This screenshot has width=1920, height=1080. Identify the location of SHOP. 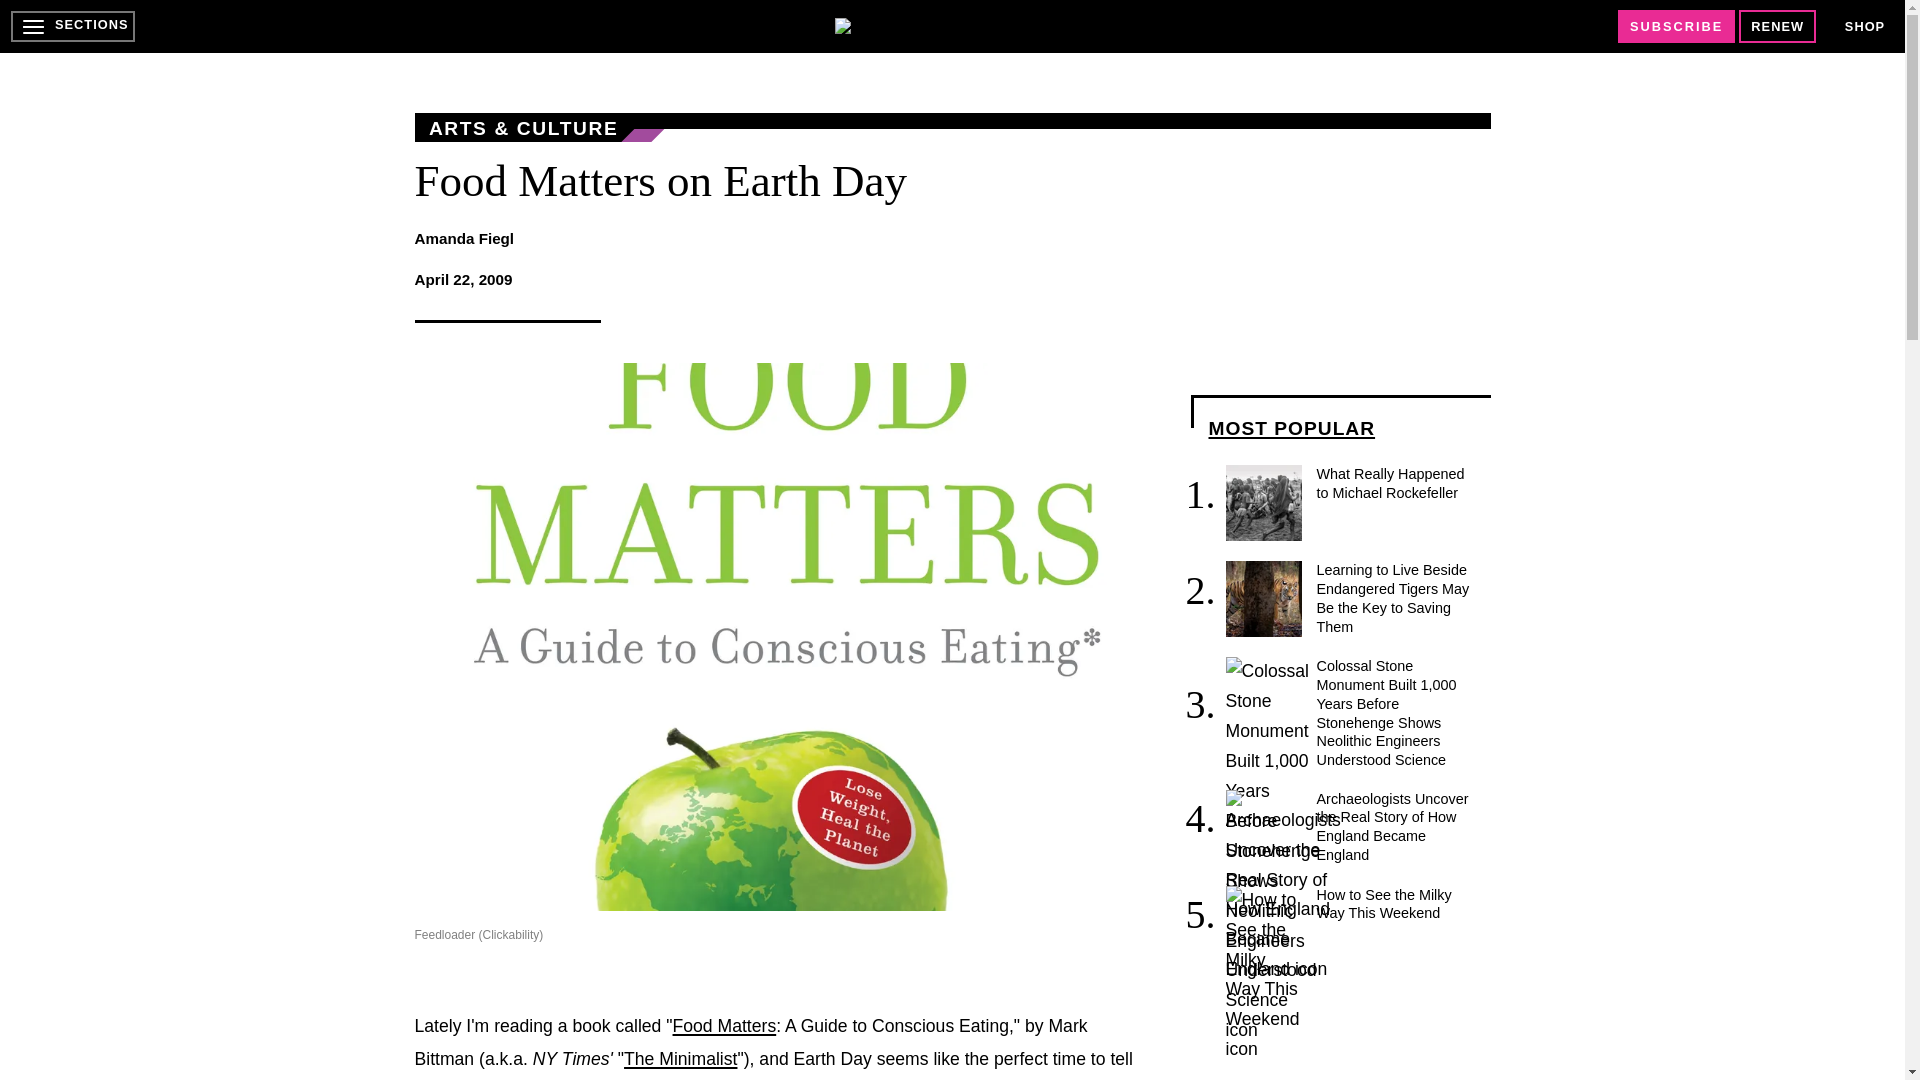
(1865, 26).